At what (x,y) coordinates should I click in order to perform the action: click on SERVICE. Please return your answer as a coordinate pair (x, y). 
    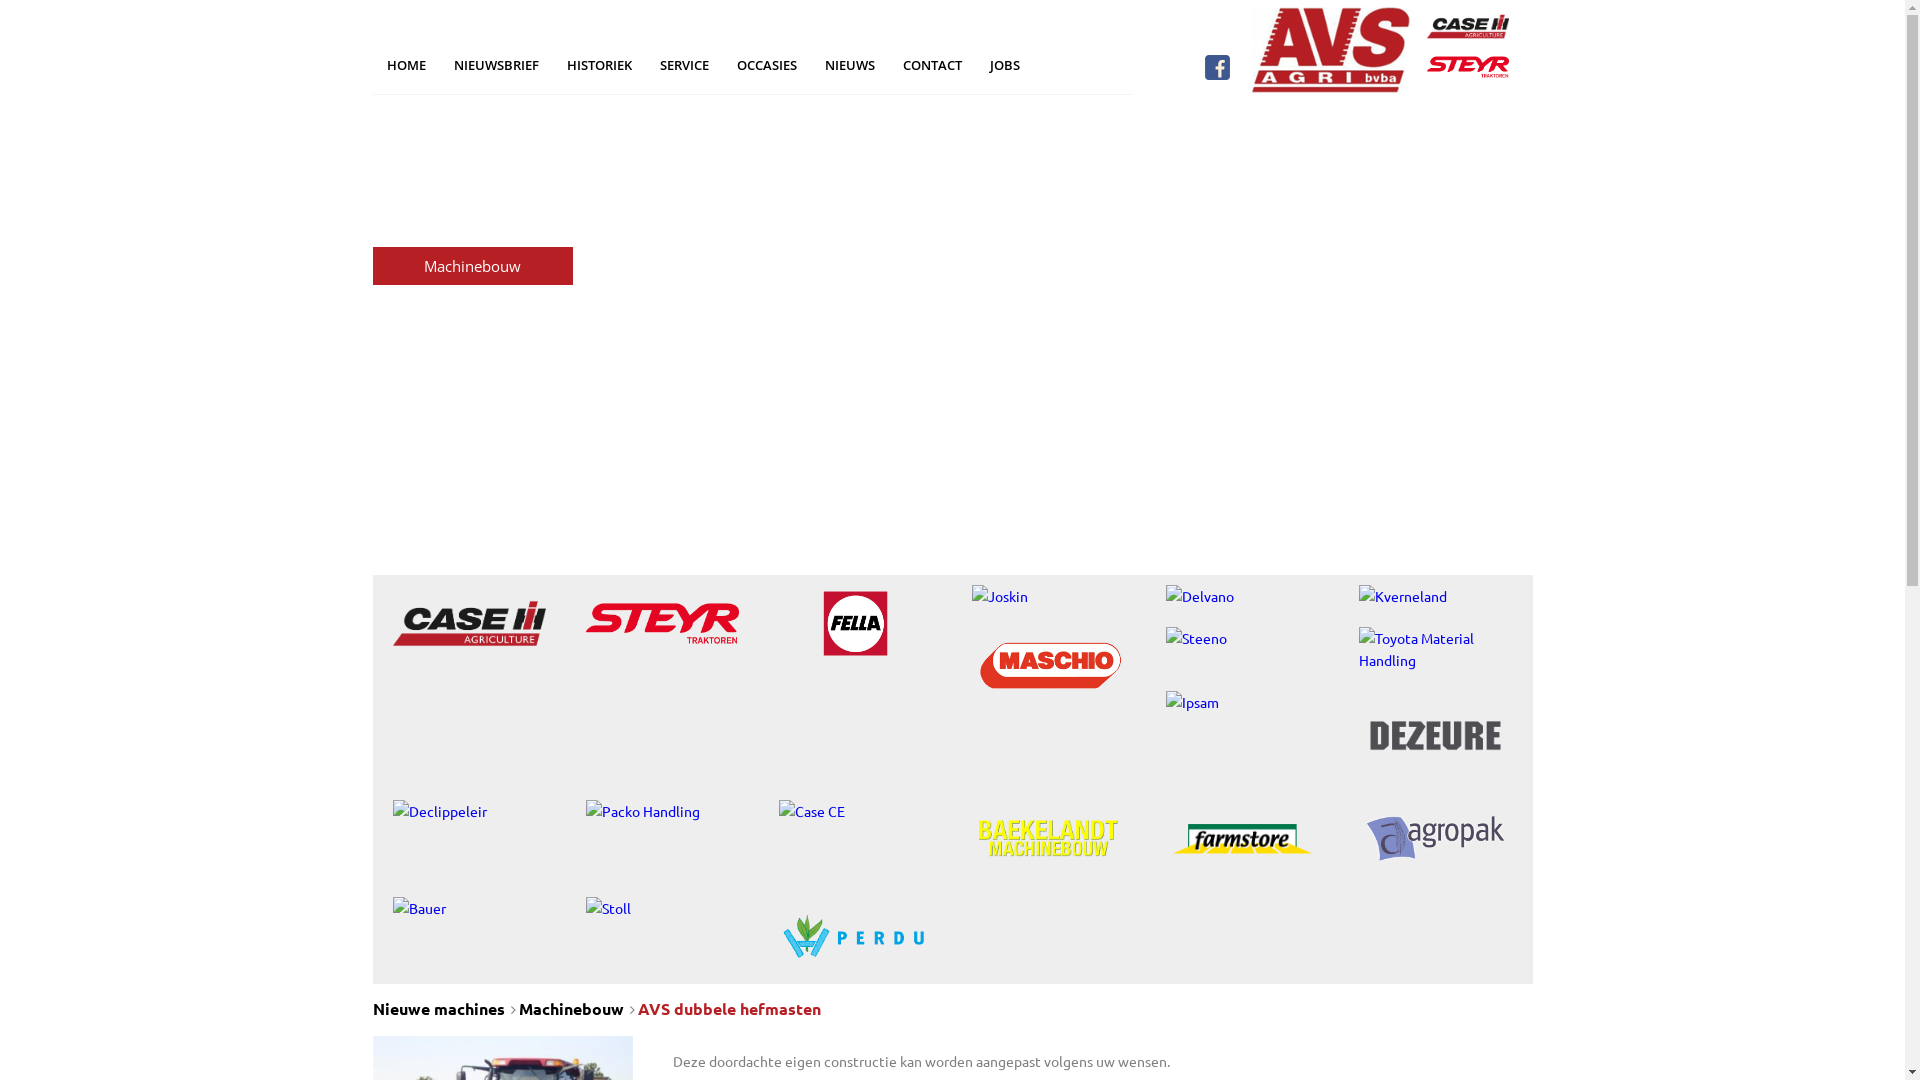
    Looking at the image, I should click on (684, 65).